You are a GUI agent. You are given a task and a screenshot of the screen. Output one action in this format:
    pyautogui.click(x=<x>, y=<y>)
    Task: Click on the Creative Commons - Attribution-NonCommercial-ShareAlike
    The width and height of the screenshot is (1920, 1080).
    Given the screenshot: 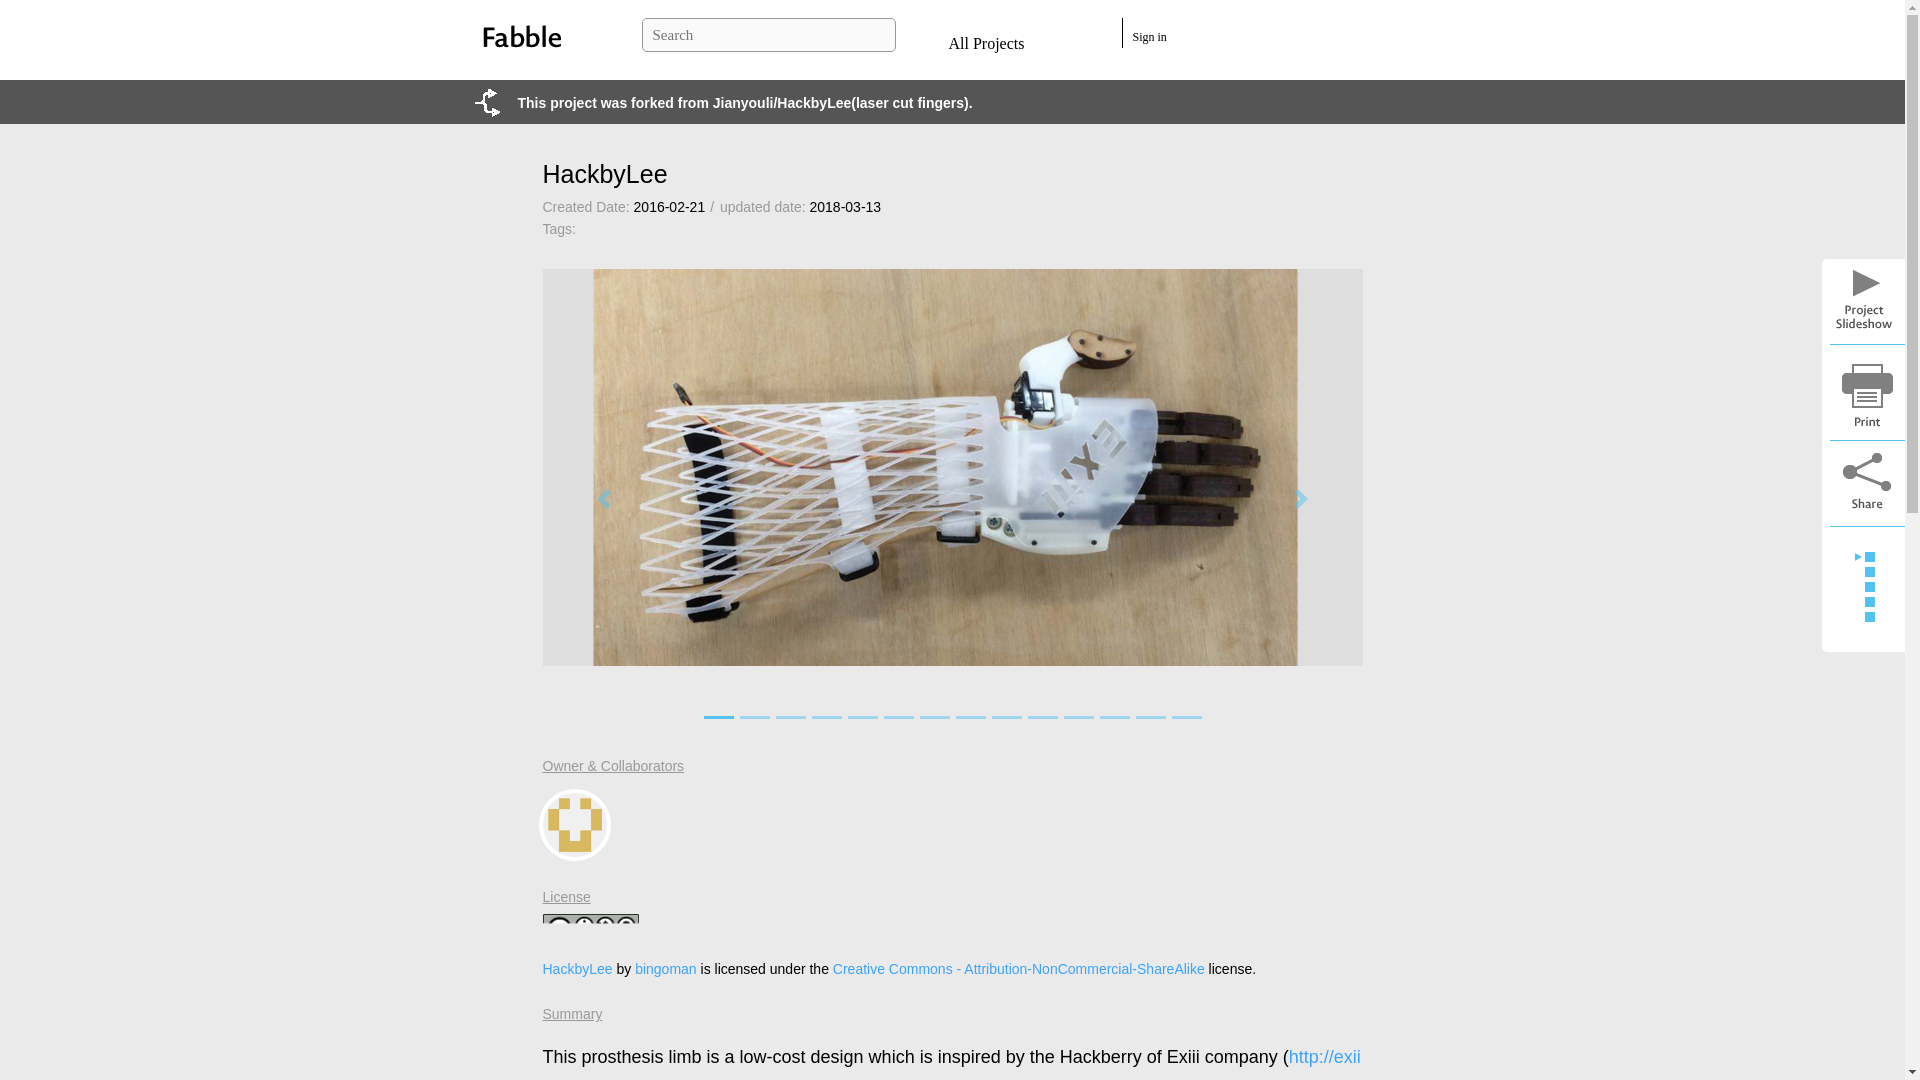 What is the action you would take?
    pyautogui.click(x=1019, y=969)
    